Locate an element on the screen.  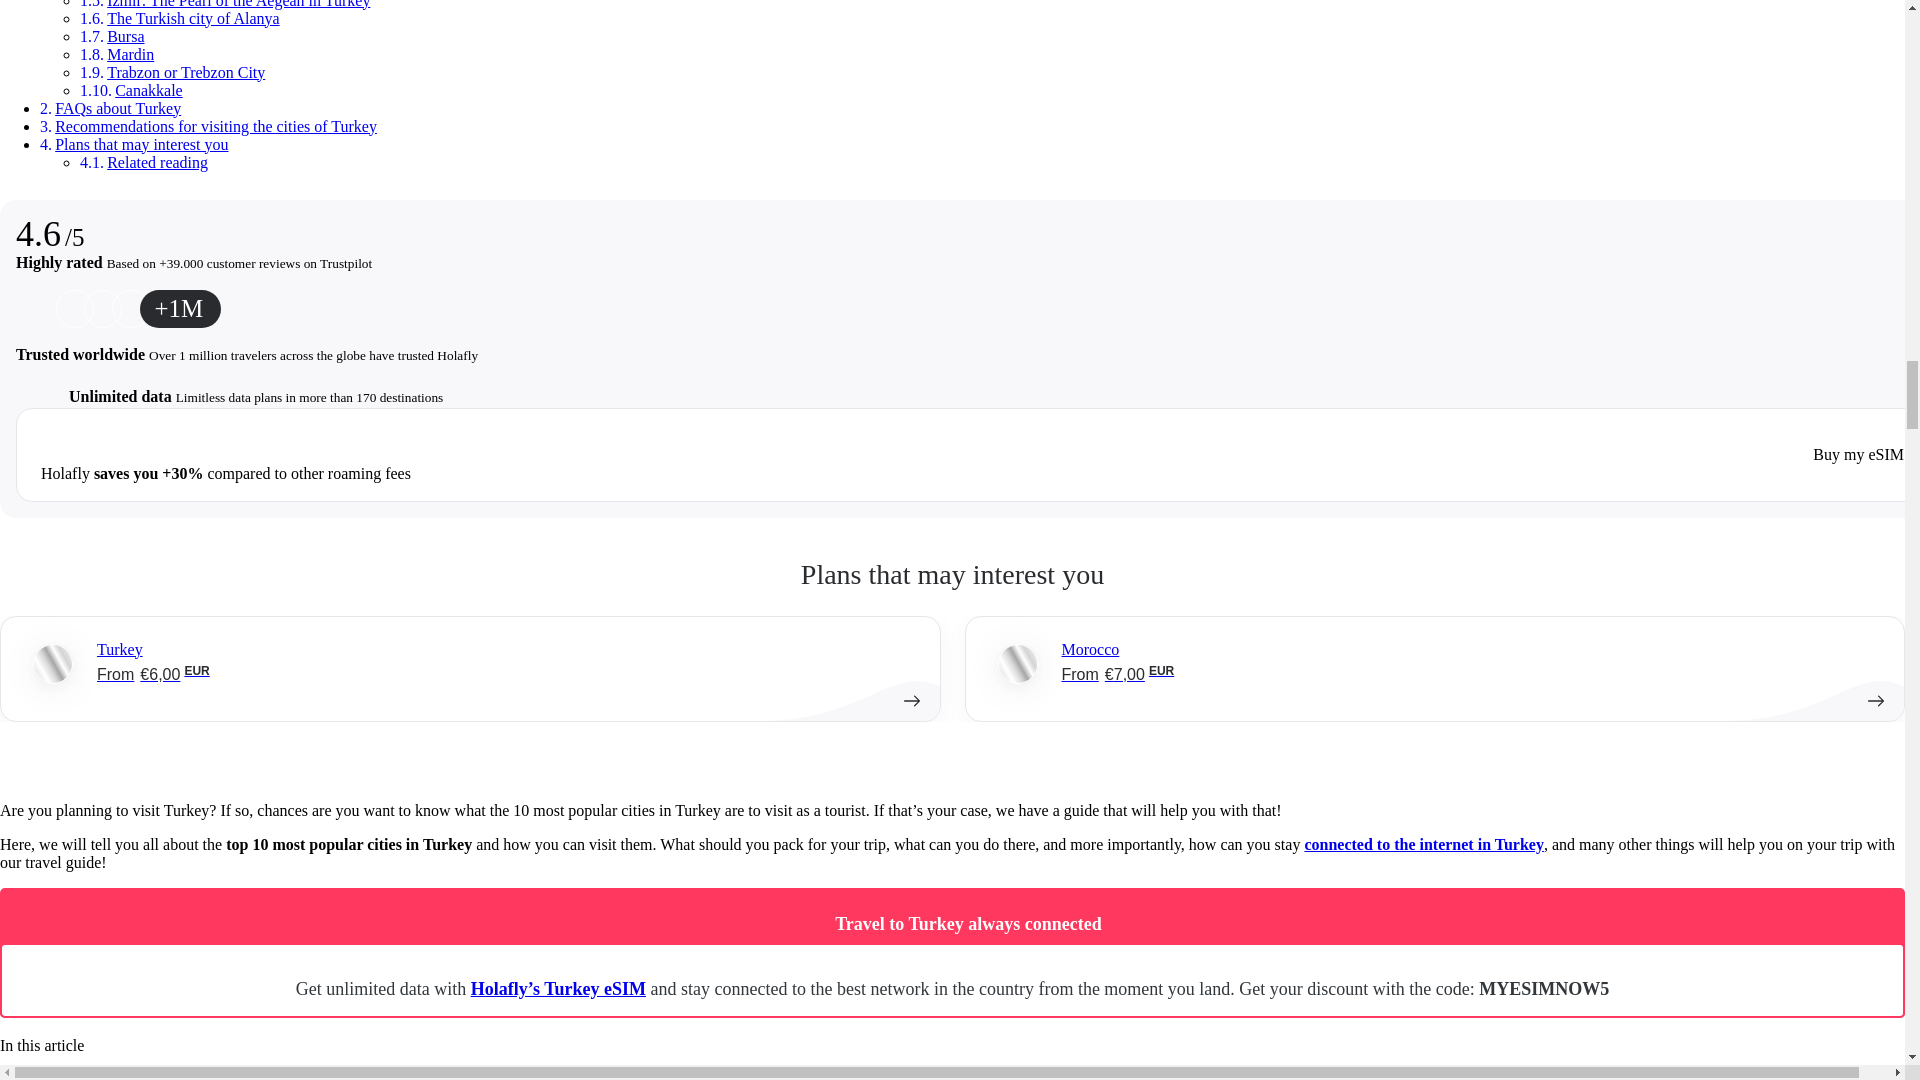
Izmir: The Pearl of the Aegean in Turkey is located at coordinates (238, 4).